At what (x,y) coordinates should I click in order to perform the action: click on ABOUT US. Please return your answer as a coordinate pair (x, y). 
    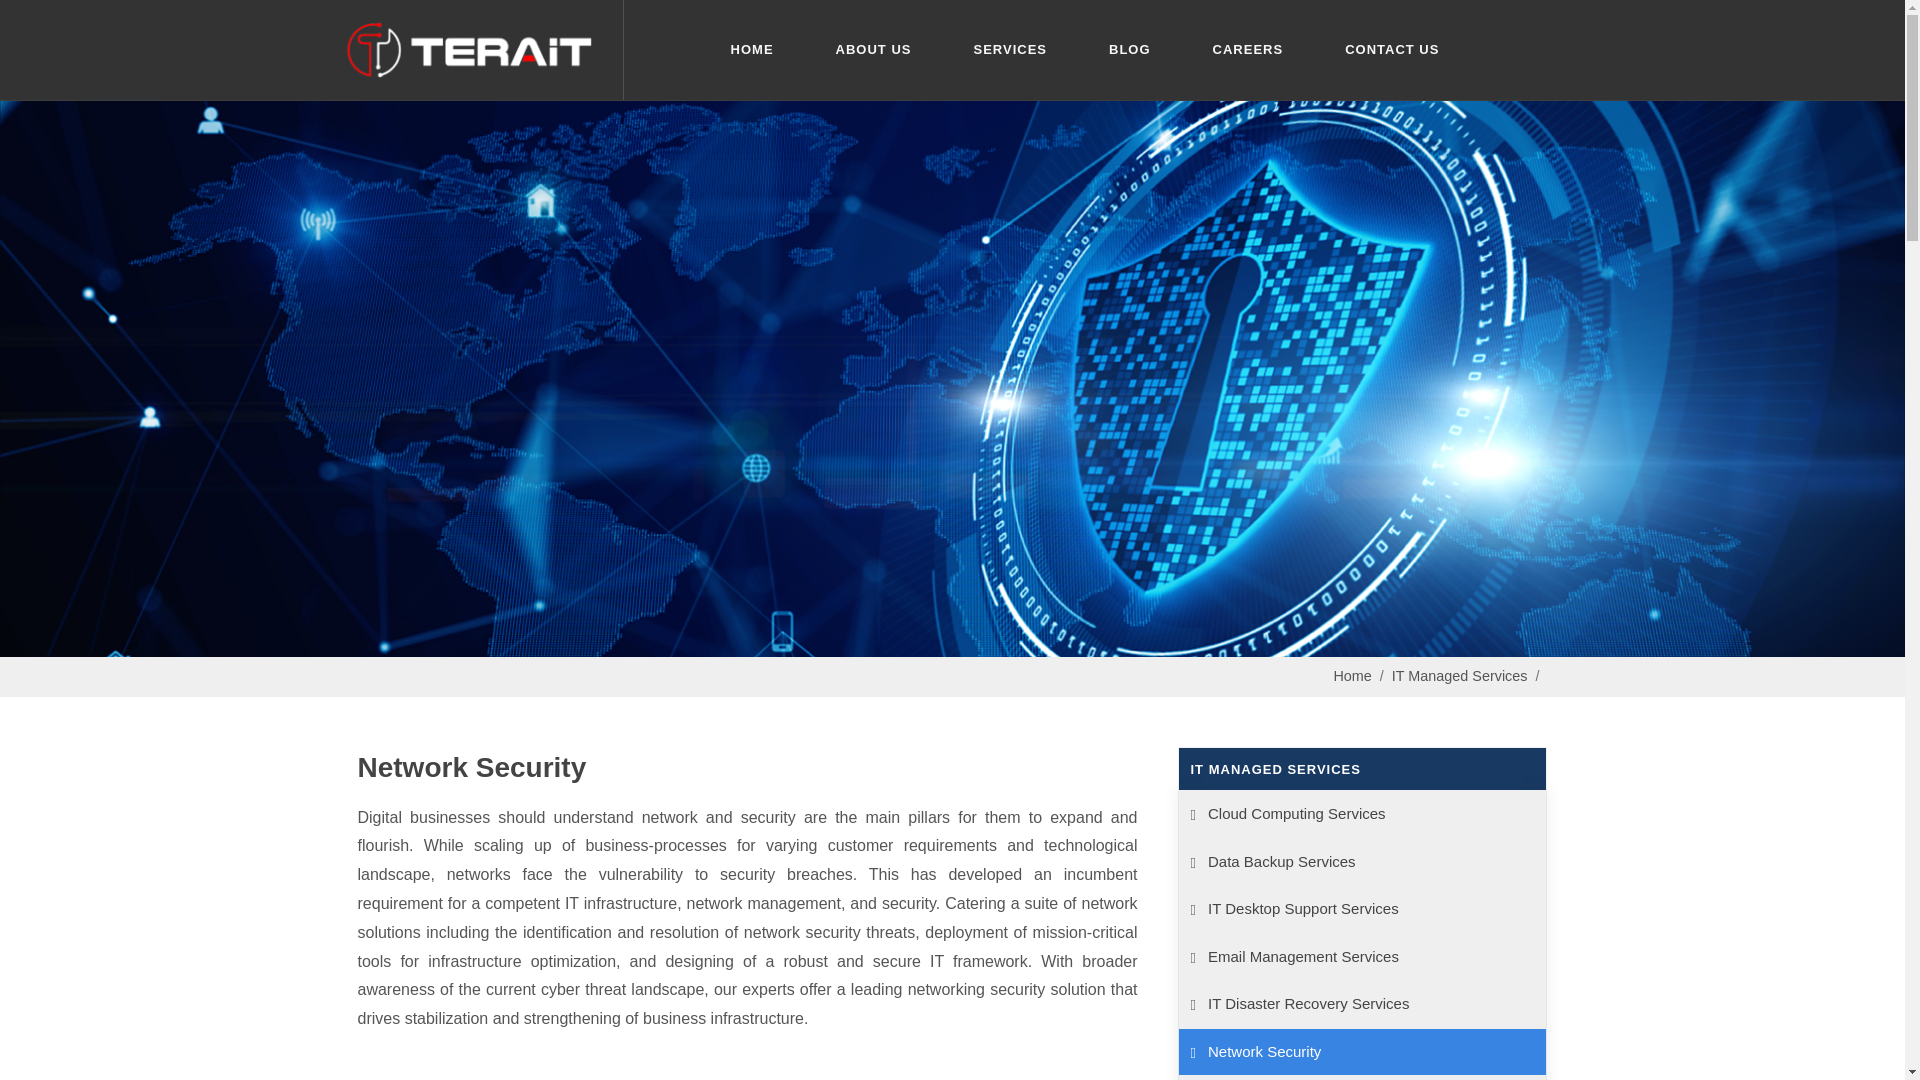
    Looking at the image, I should click on (874, 50).